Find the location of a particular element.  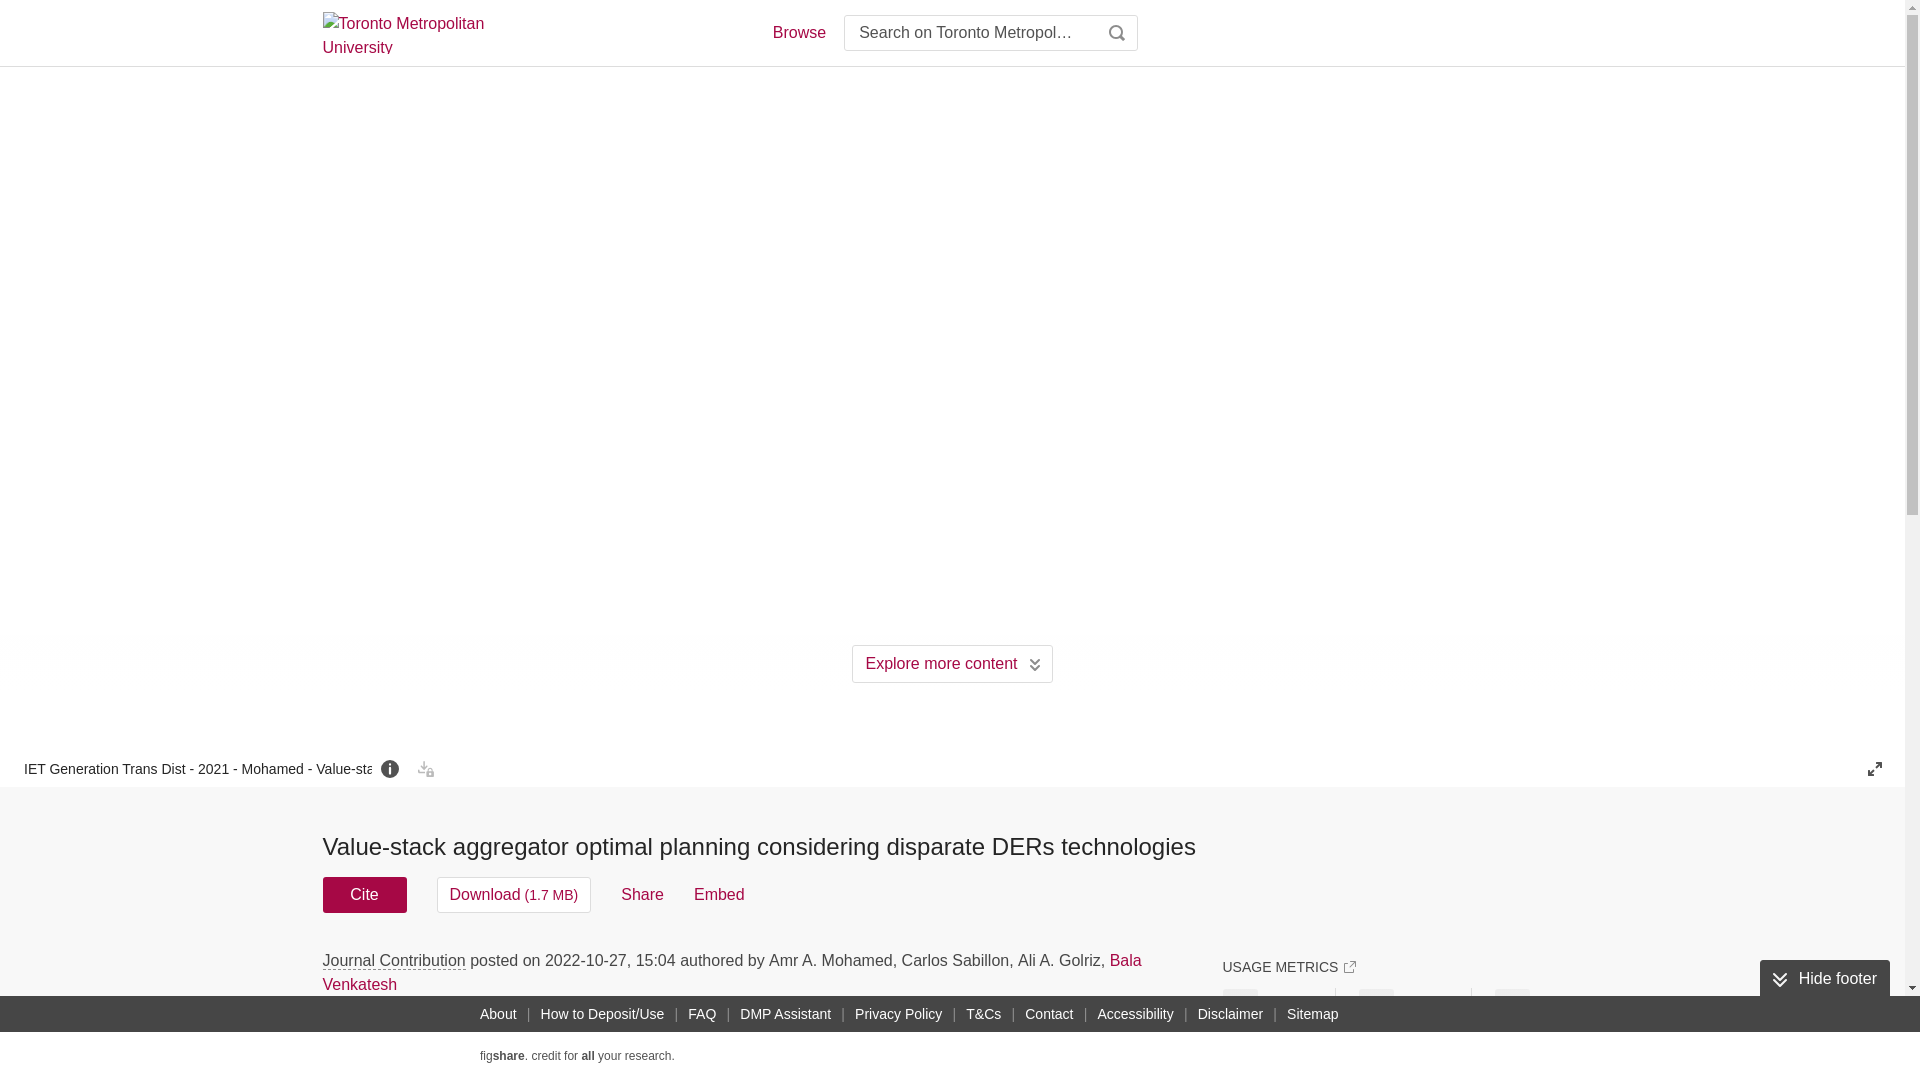

About is located at coordinates (498, 1014).